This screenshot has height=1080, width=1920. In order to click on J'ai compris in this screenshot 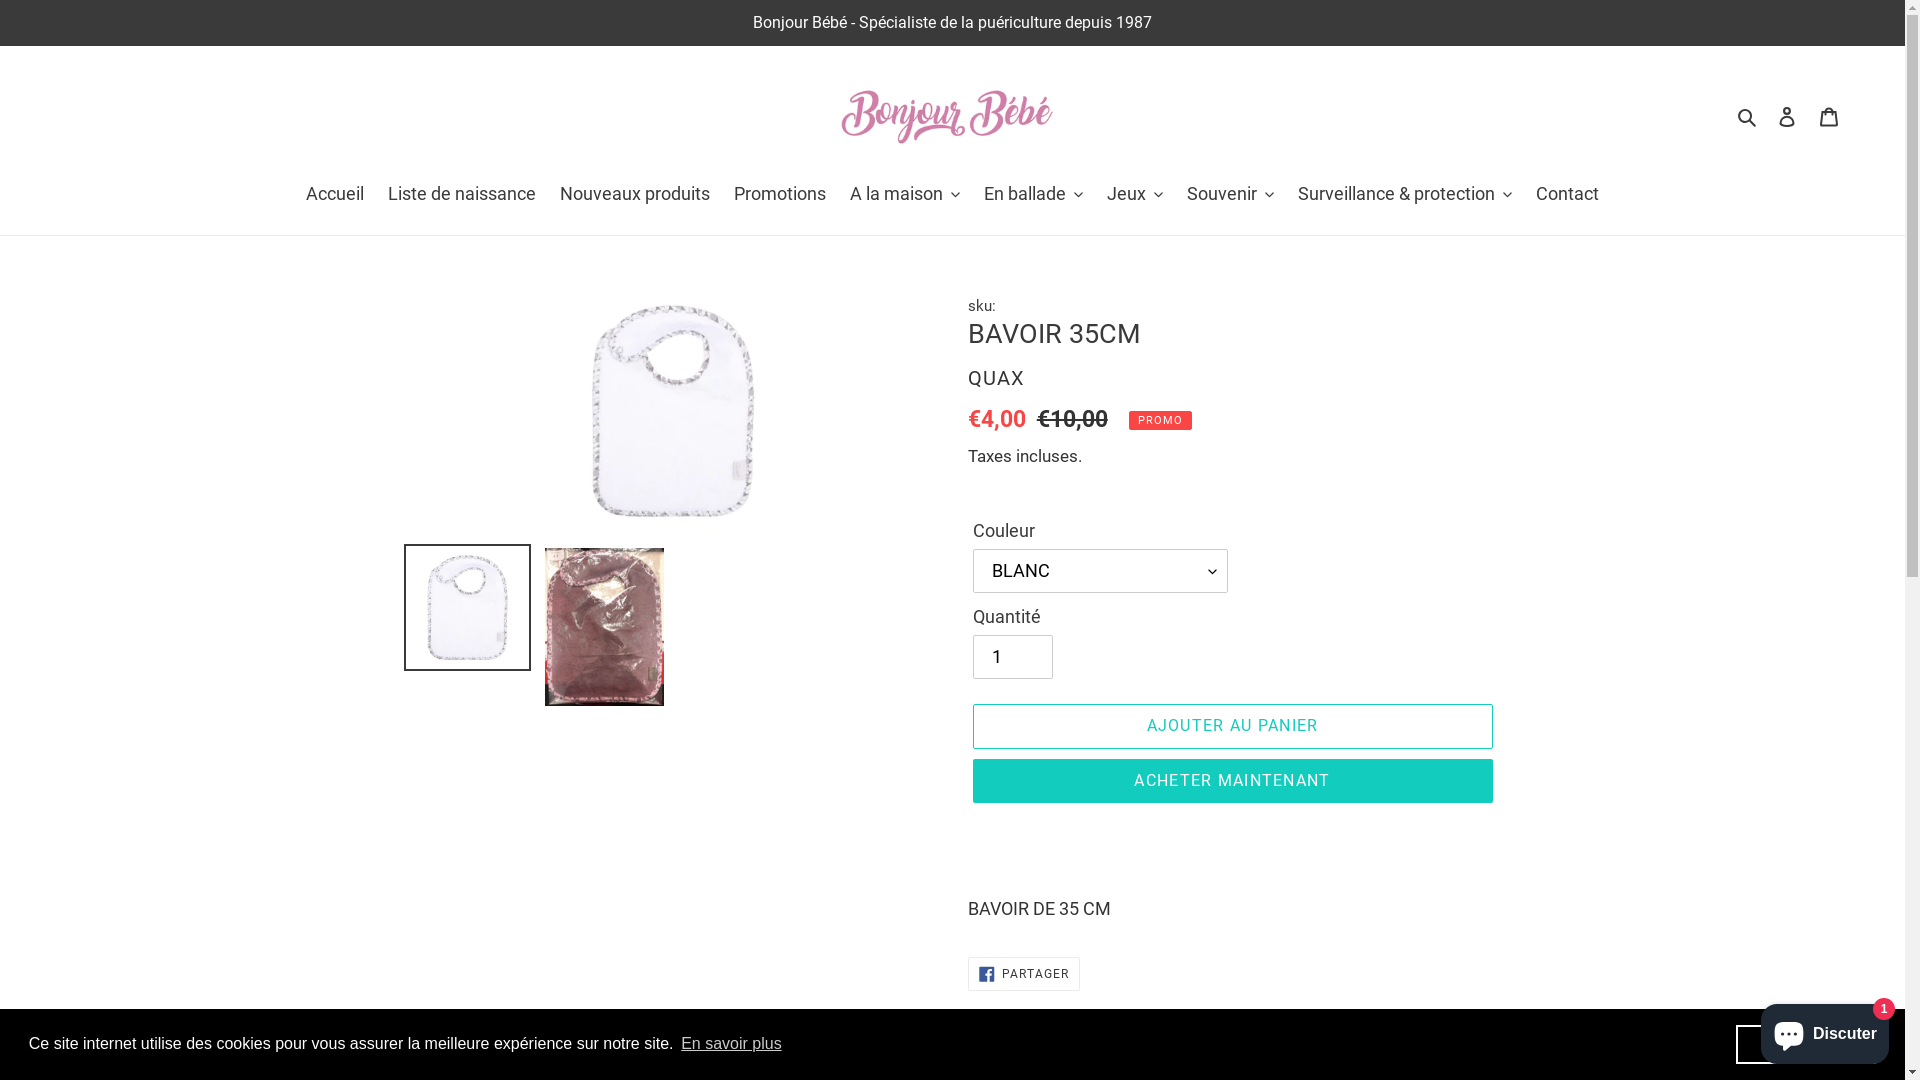, I will do `click(1806, 1044)`.